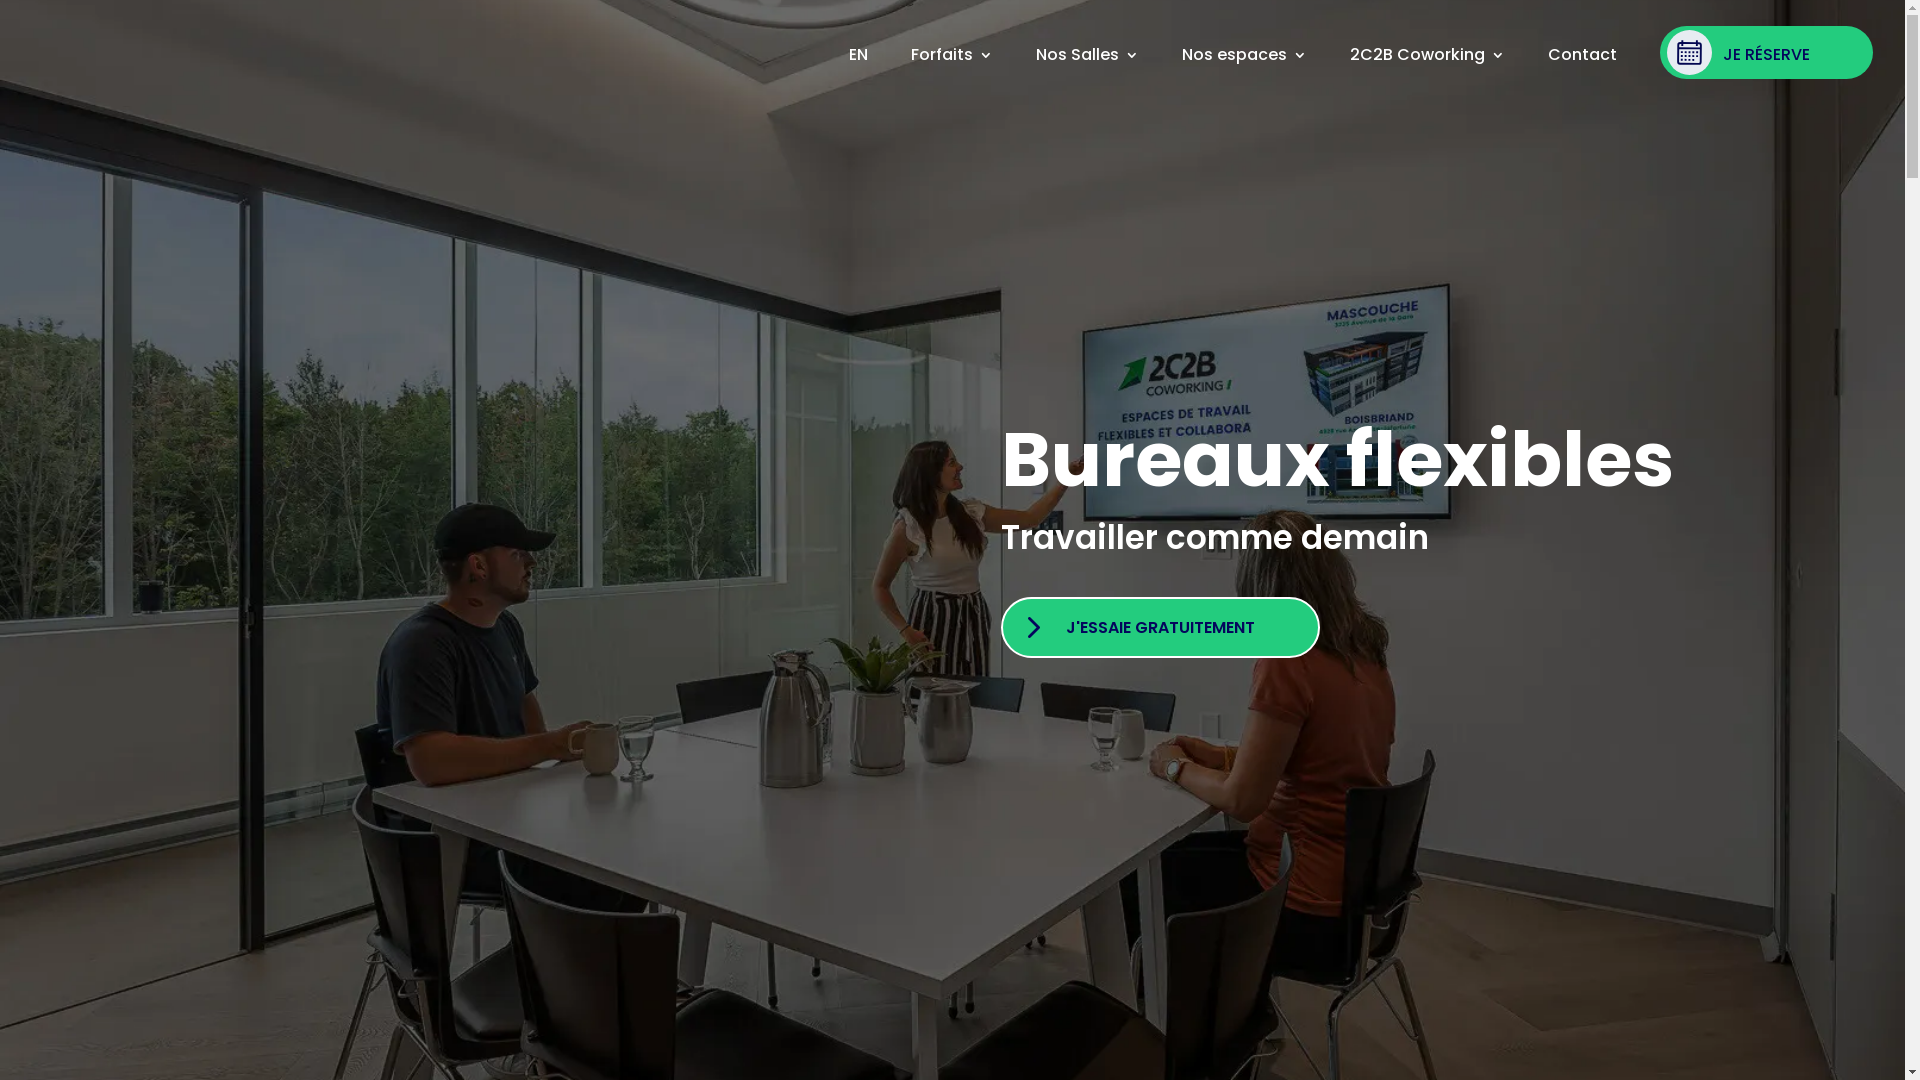 The image size is (1920, 1080). What do you see at coordinates (1088, 55) in the screenshot?
I see `Nos Salles` at bounding box center [1088, 55].